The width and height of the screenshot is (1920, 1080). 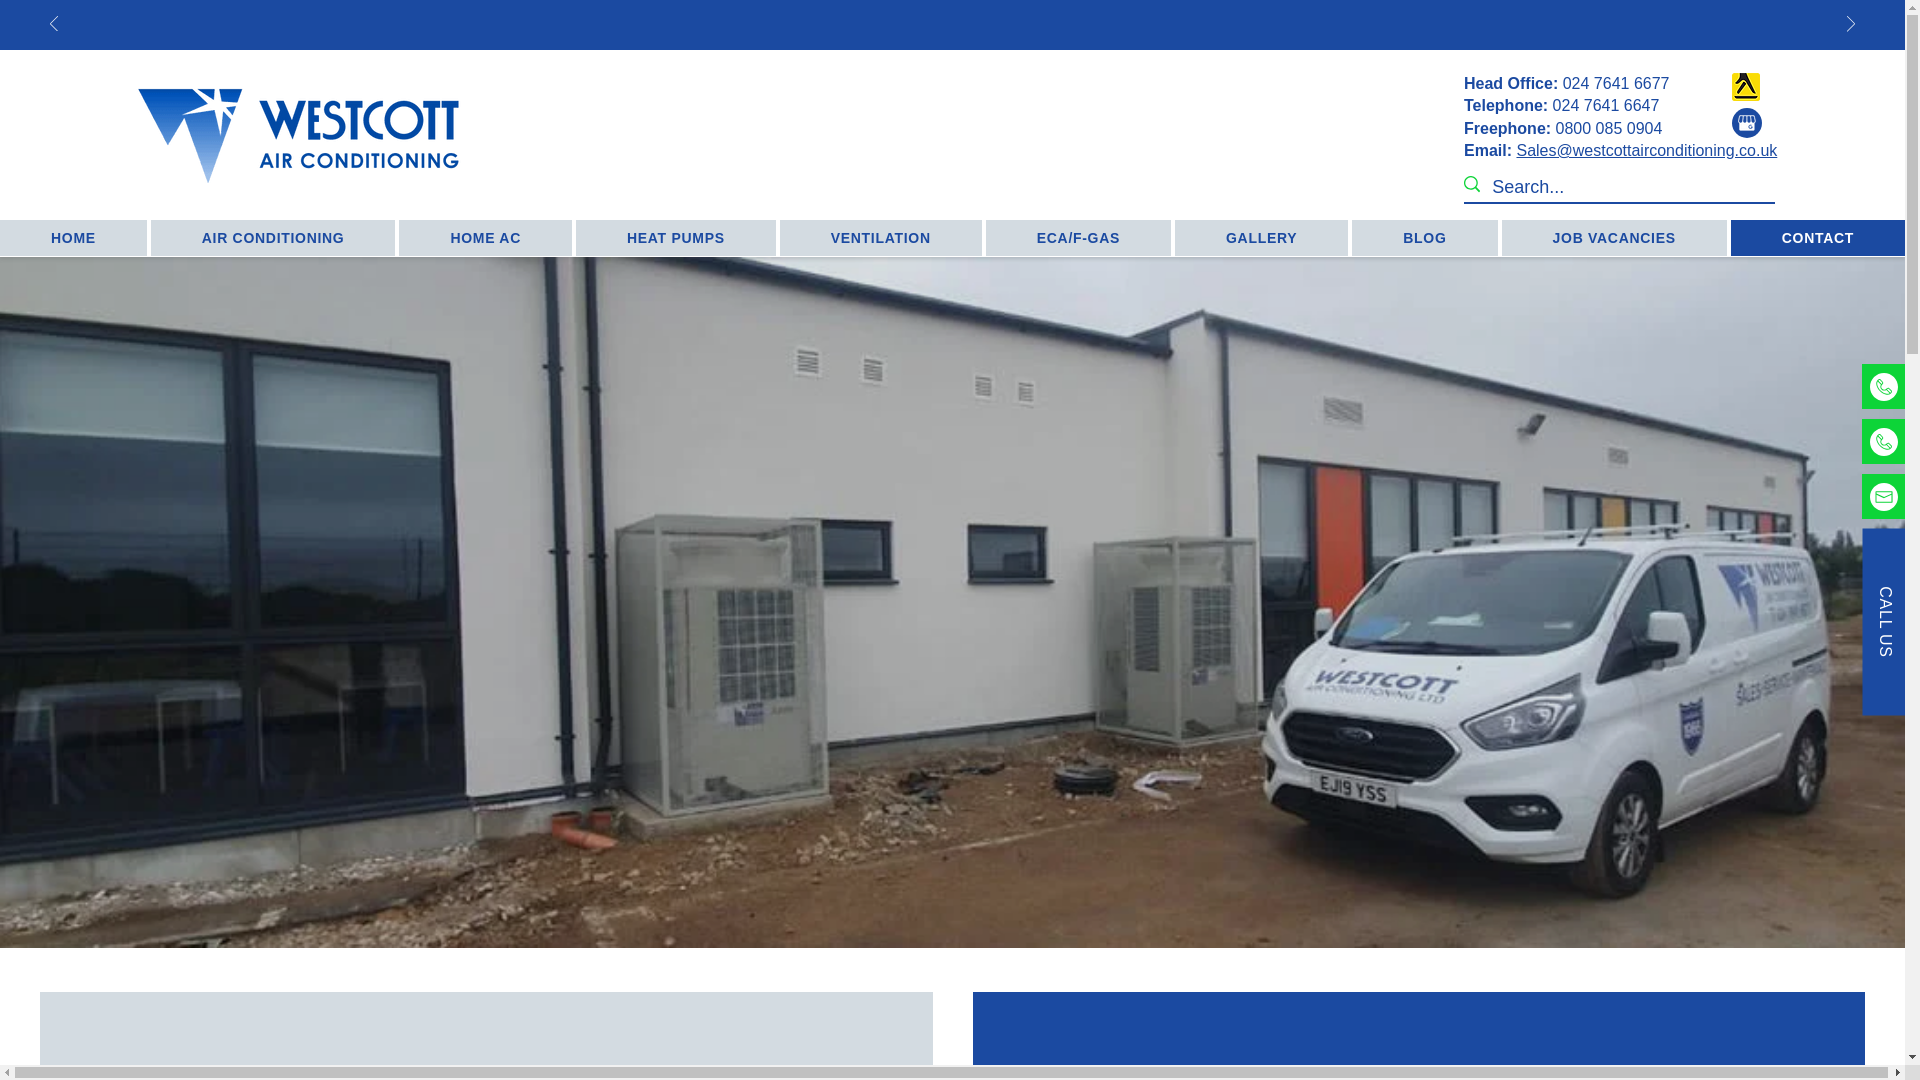 What do you see at coordinates (1424, 238) in the screenshot?
I see `BLOG` at bounding box center [1424, 238].